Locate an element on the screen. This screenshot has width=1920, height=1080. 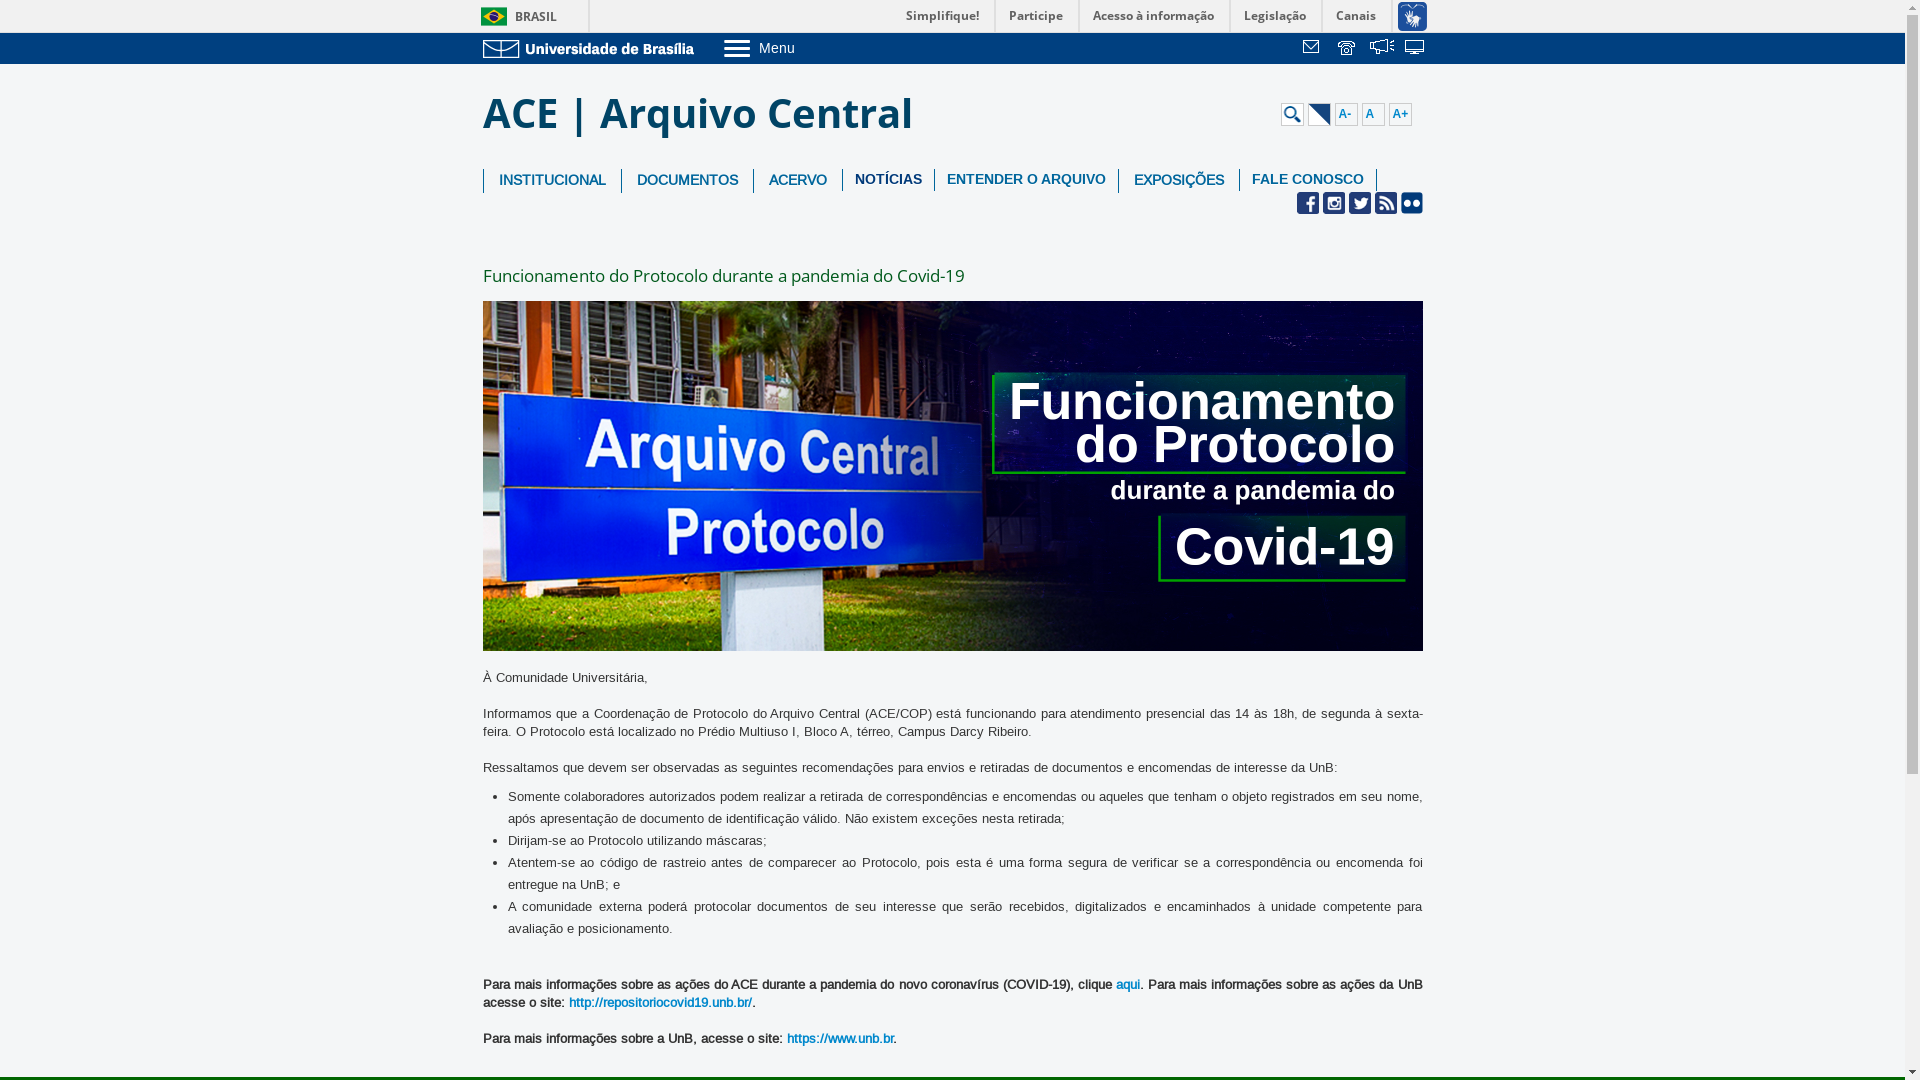
Sistemas is located at coordinates (1416, 49).